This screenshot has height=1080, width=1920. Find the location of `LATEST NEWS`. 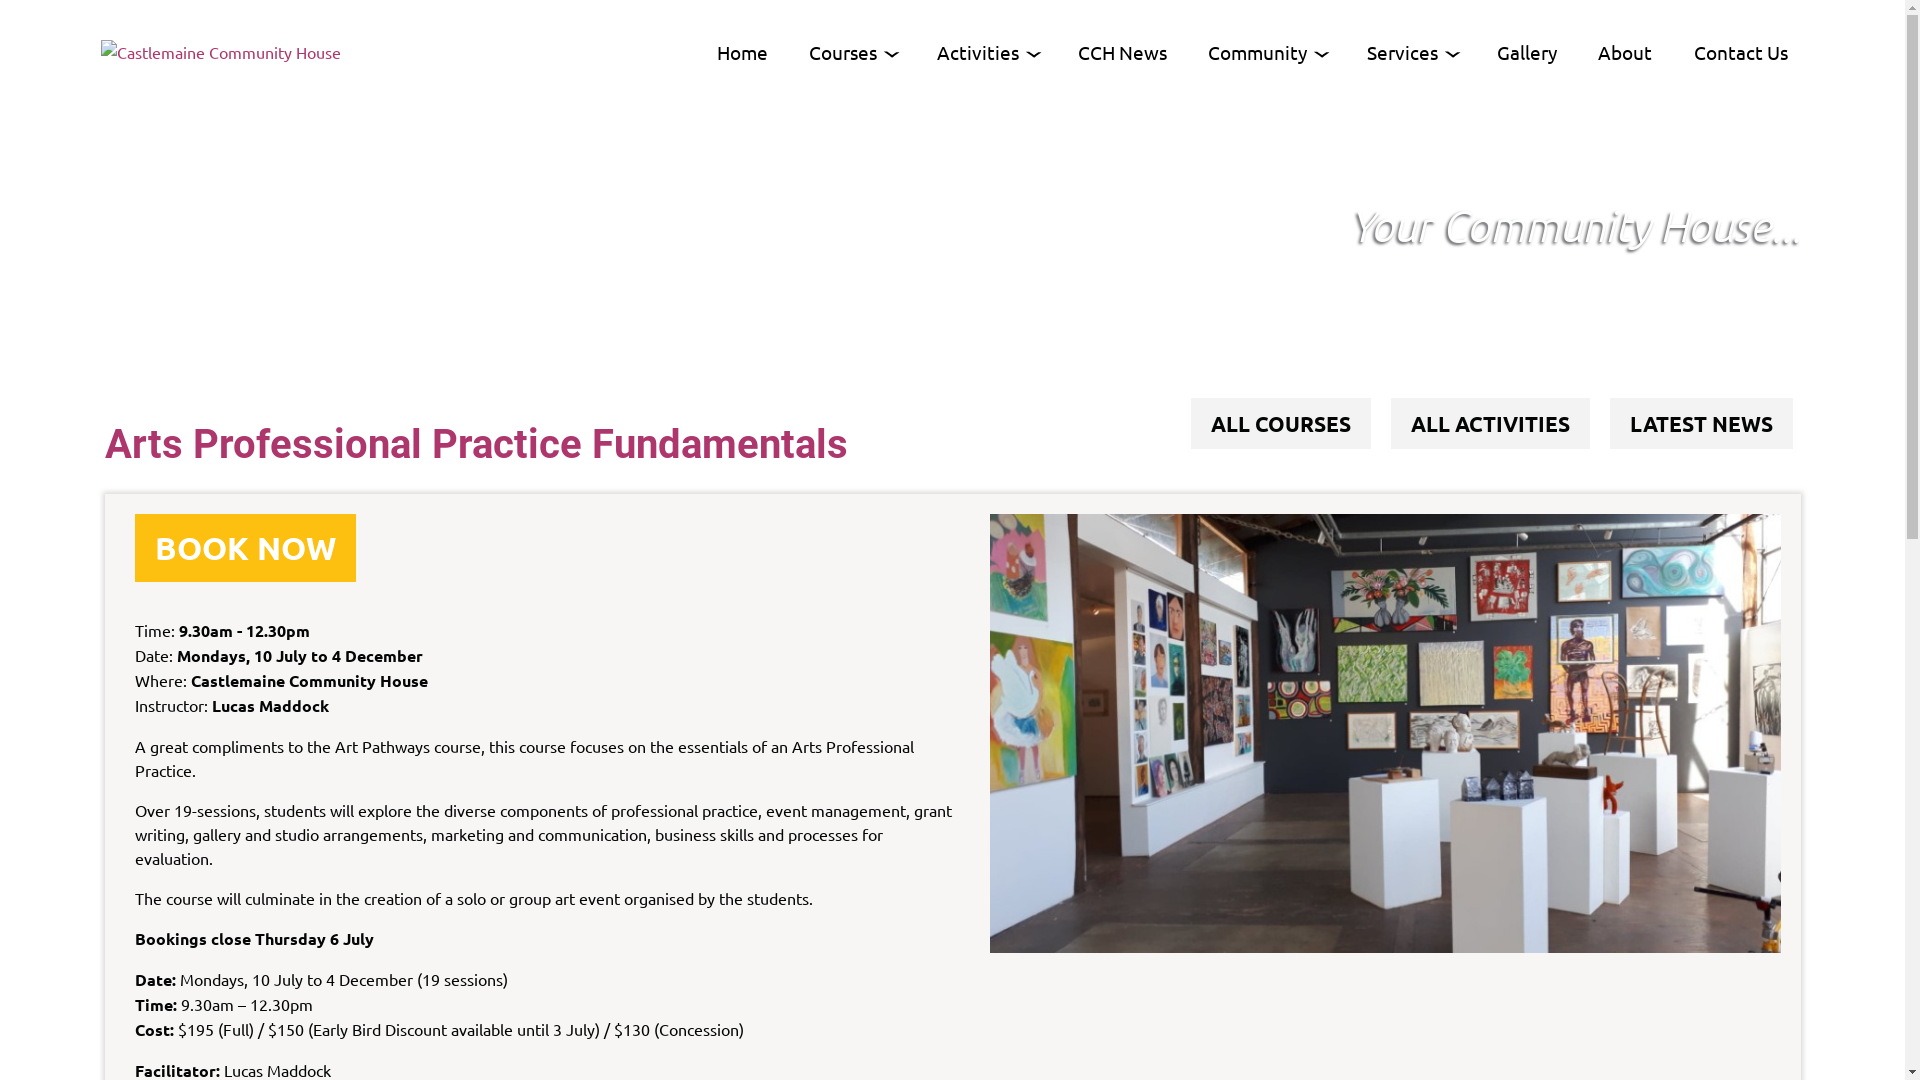

LATEST NEWS is located at coordinates (1702, 424).